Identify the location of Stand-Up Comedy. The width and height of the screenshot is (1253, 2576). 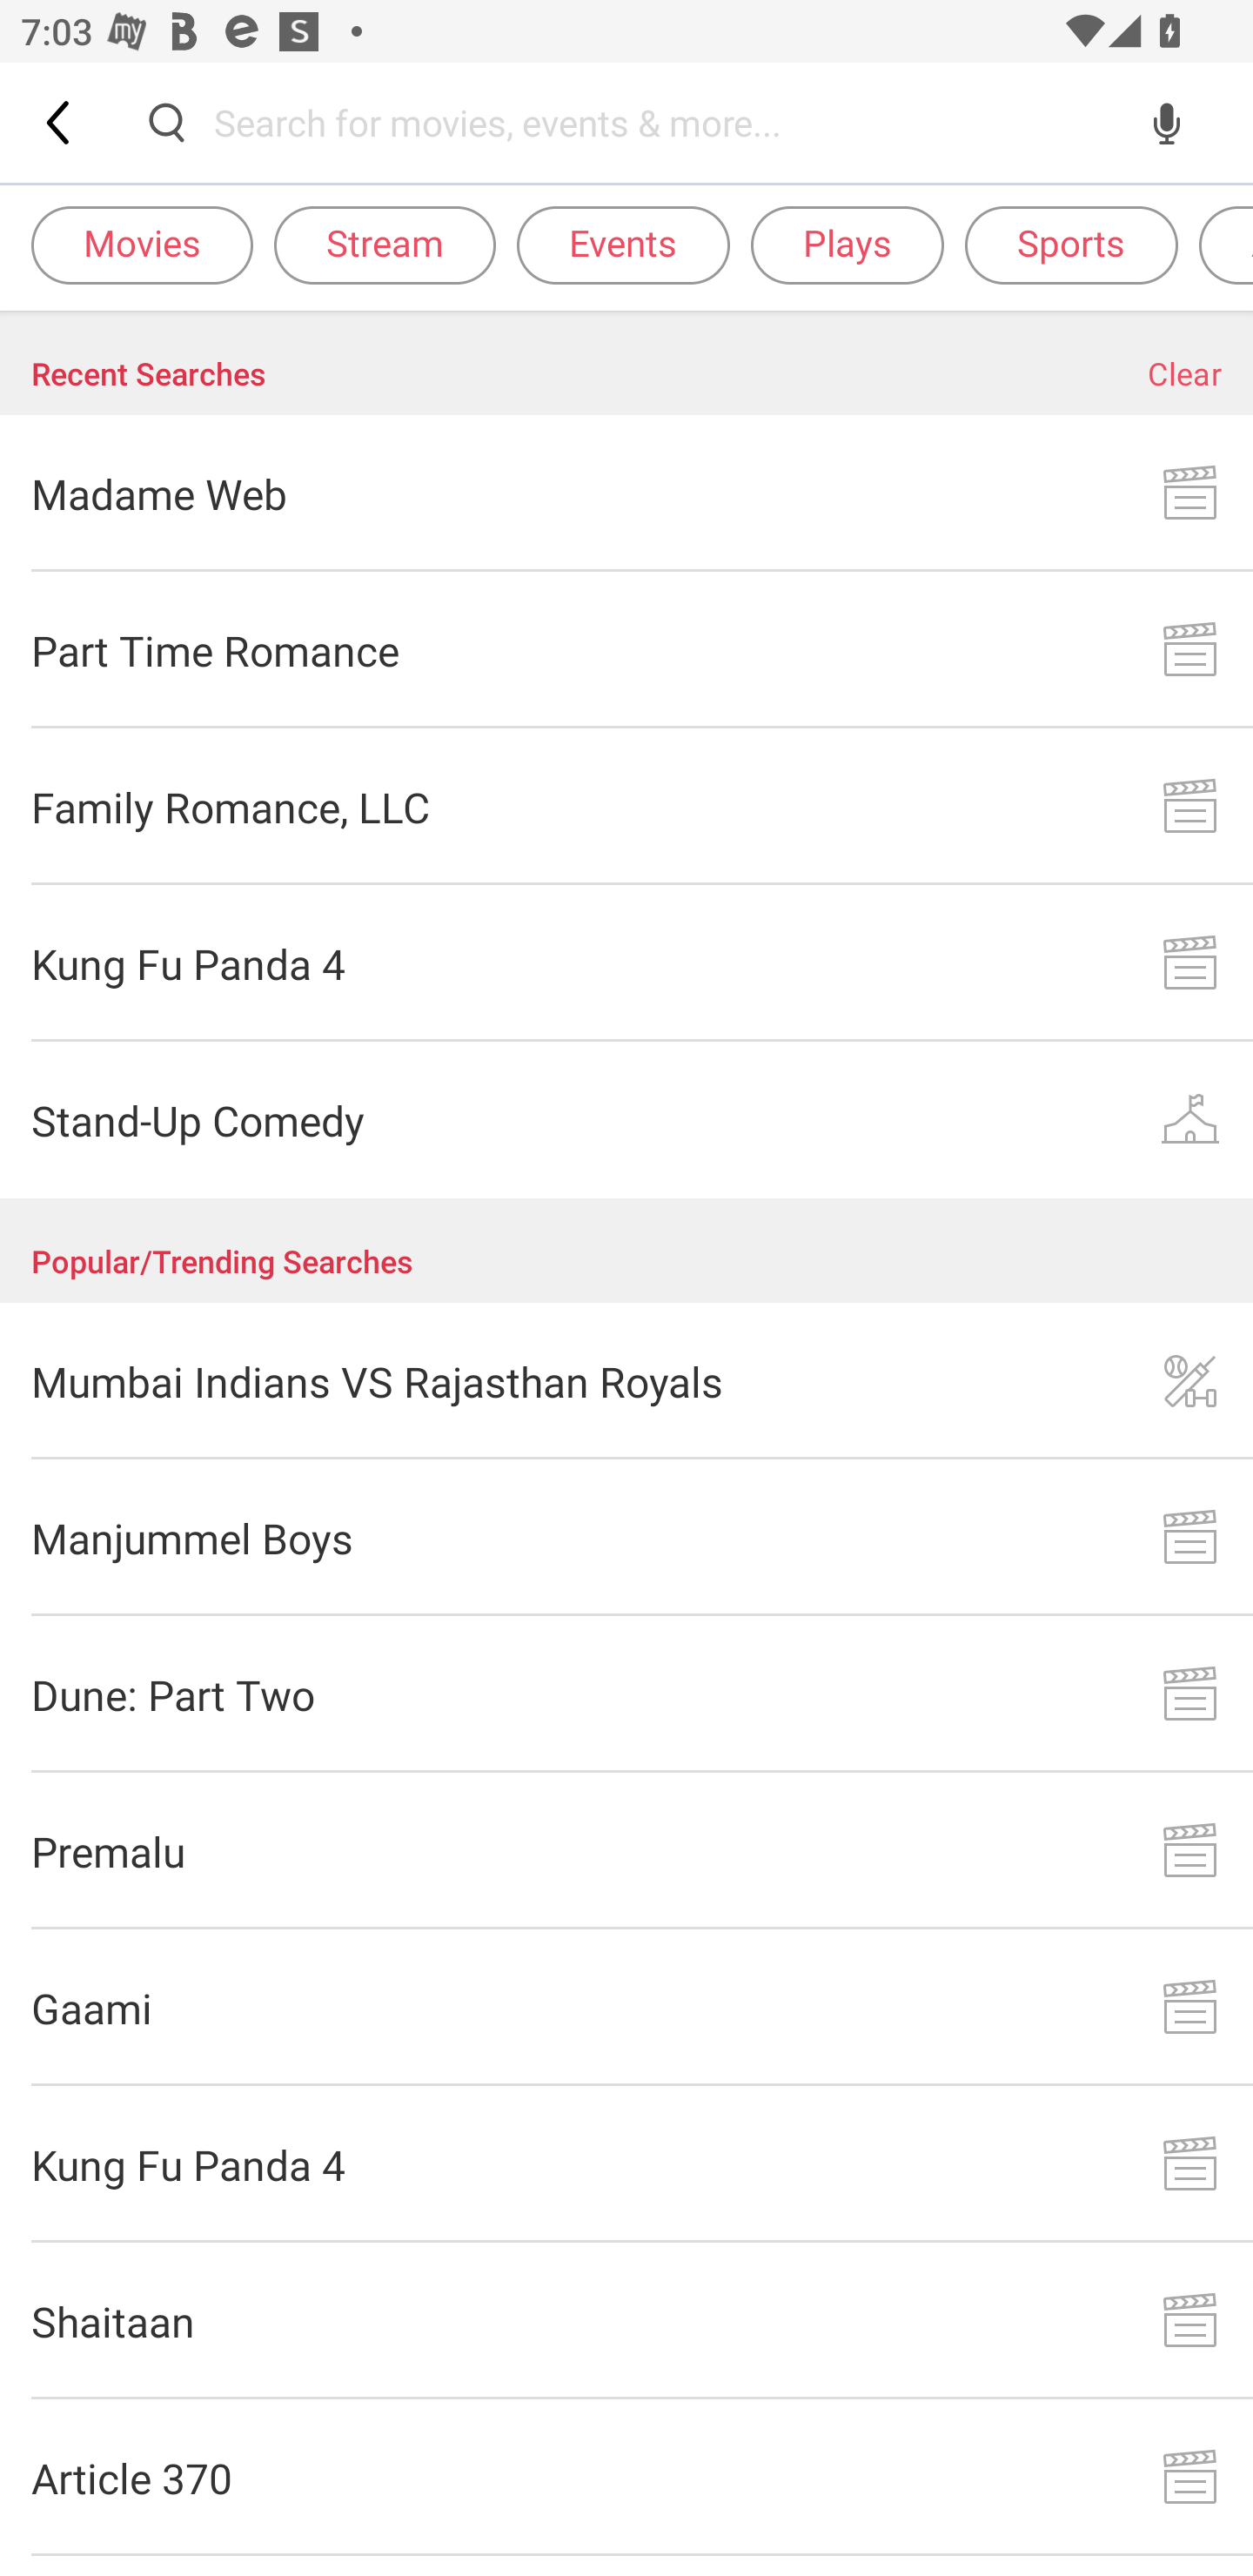
(626, 1119).